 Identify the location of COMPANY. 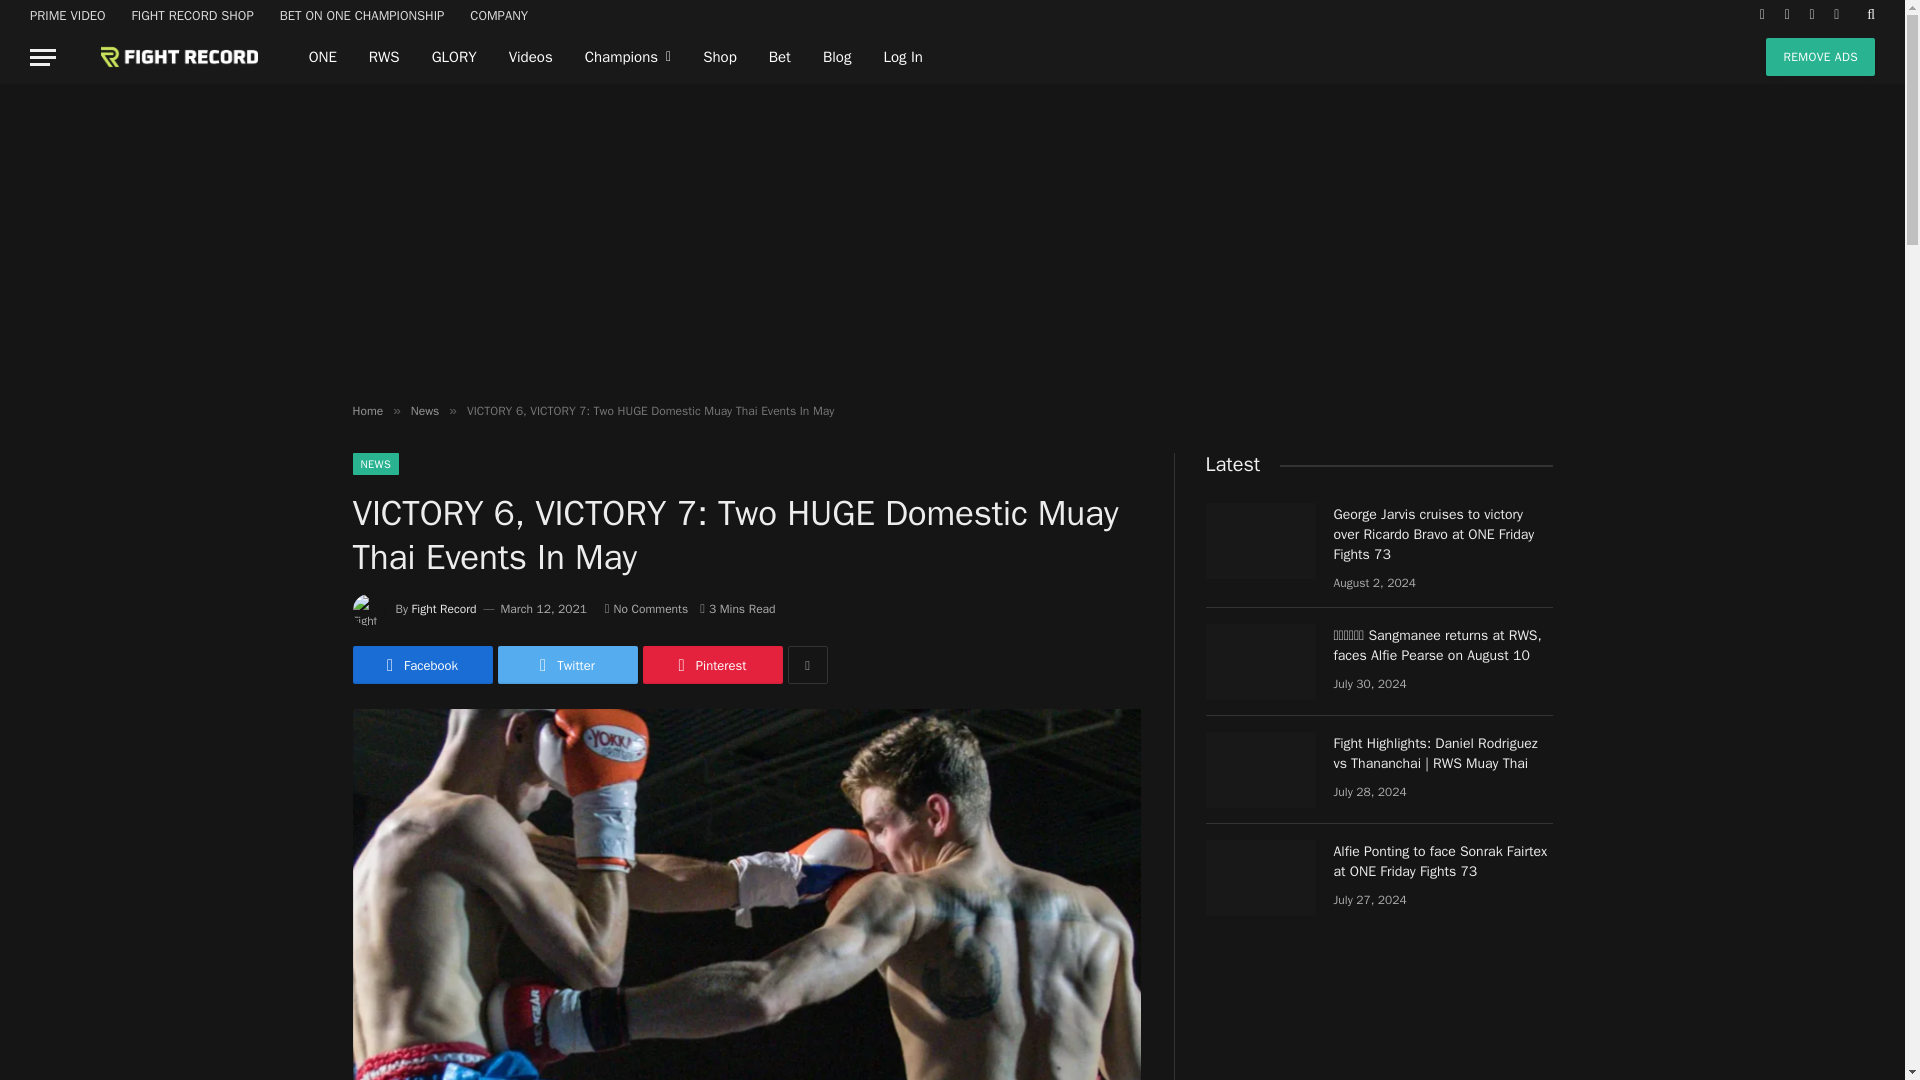
(498, 15).